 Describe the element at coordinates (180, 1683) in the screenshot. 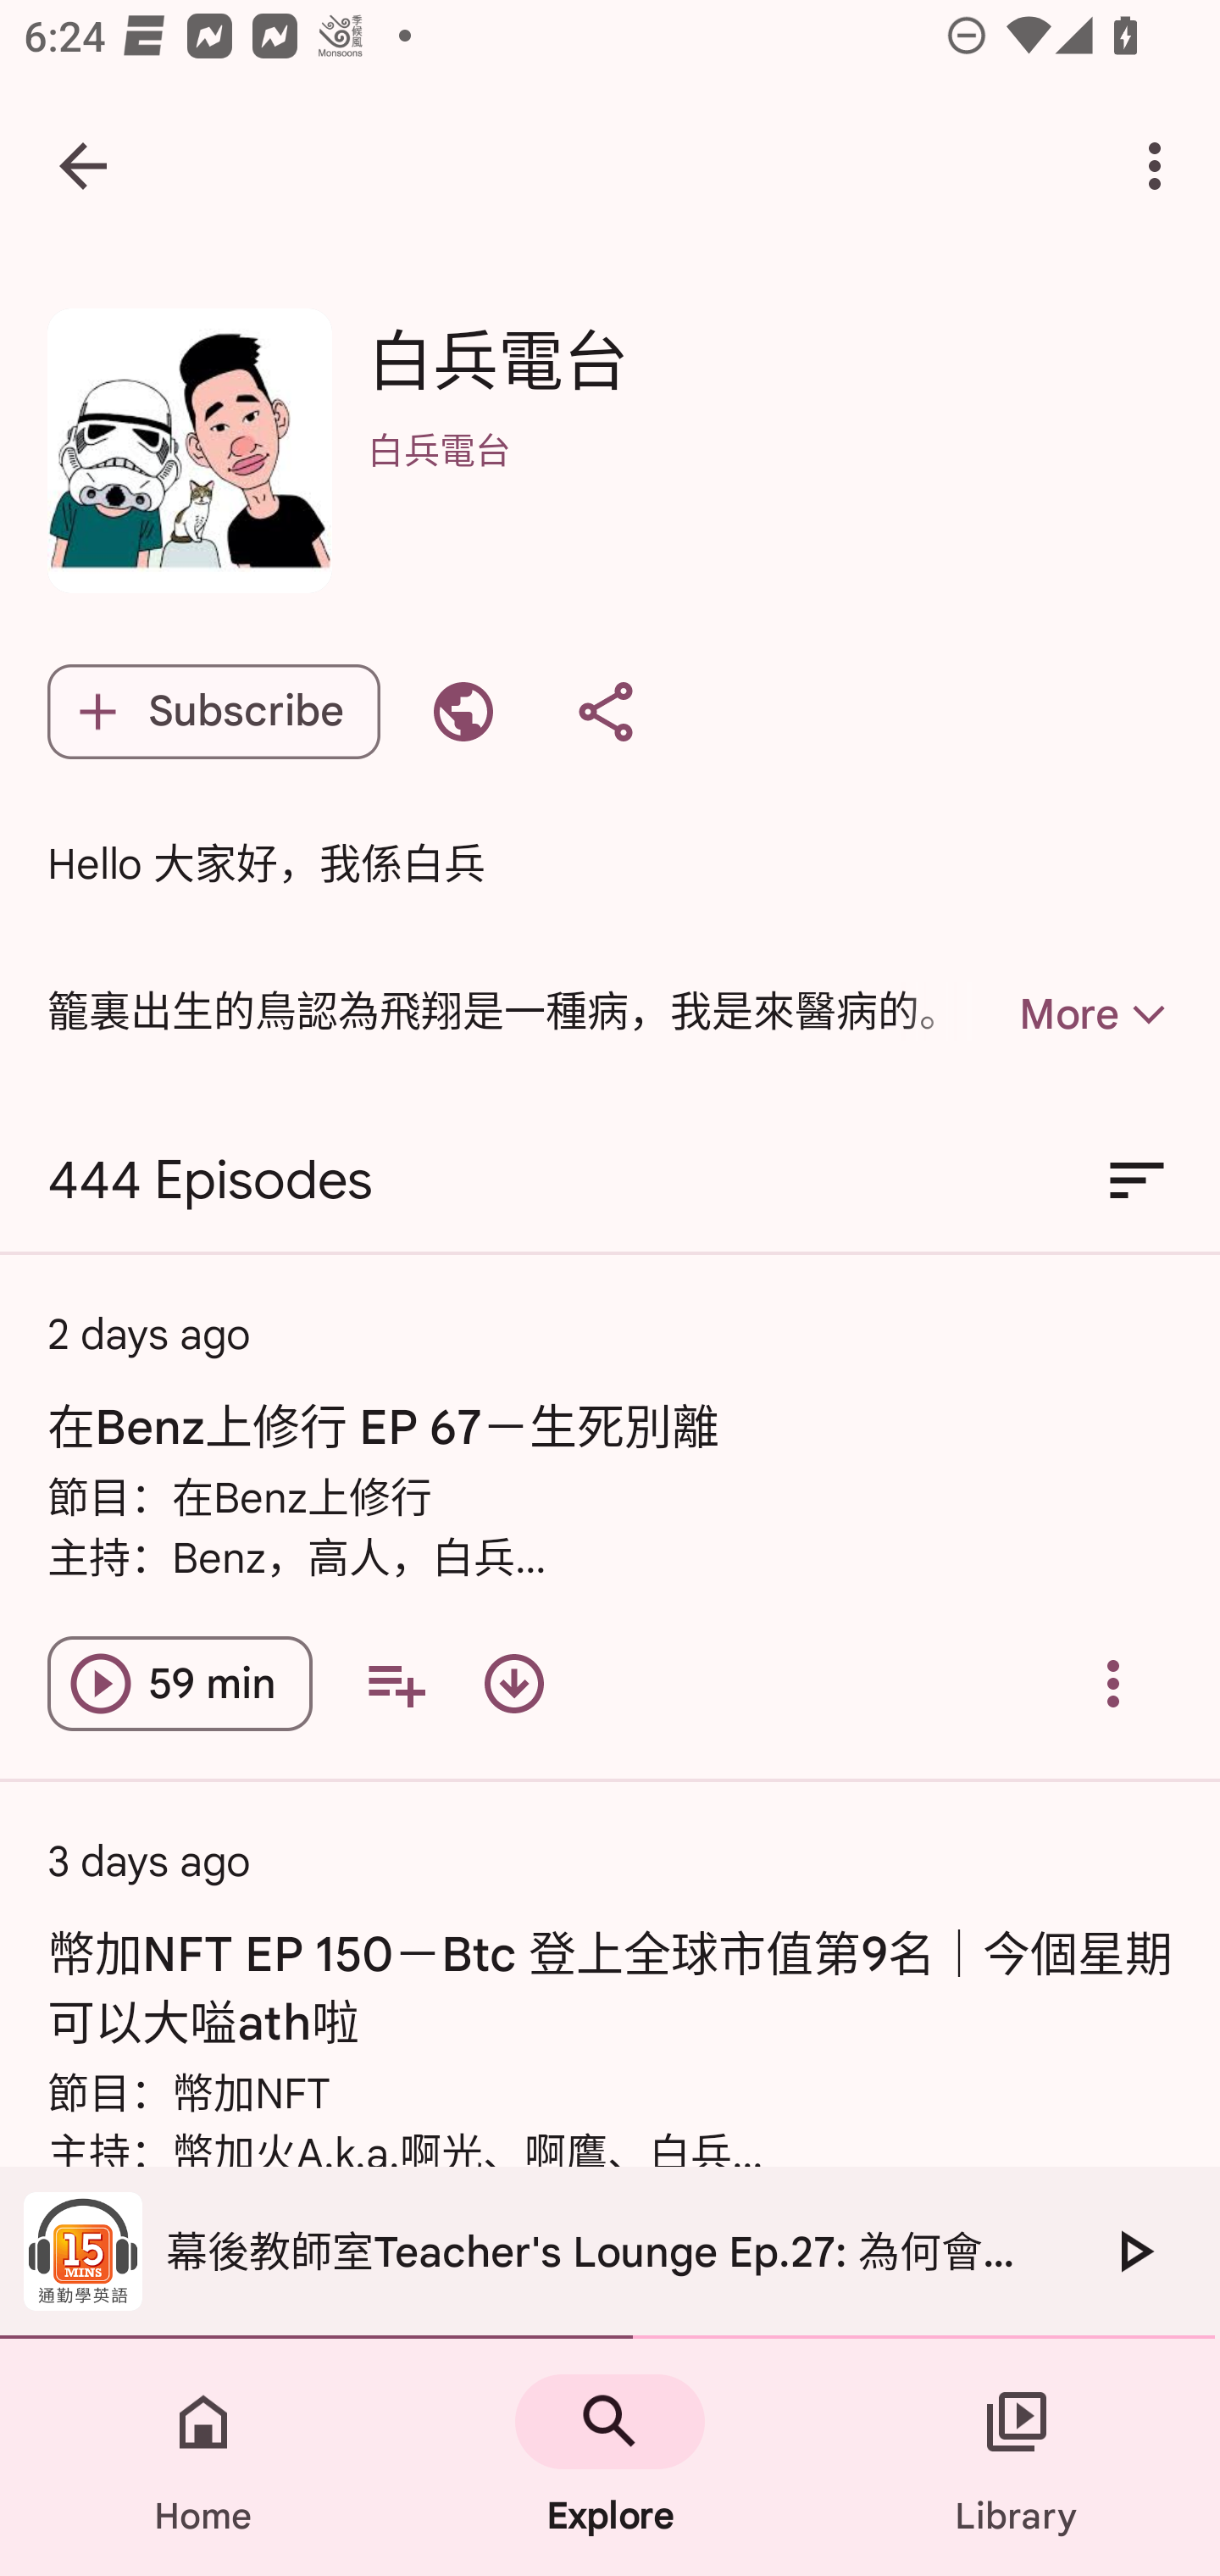

I see `Play episode 在Benz上修行 EP 67－生死別離 59 min` at that location.